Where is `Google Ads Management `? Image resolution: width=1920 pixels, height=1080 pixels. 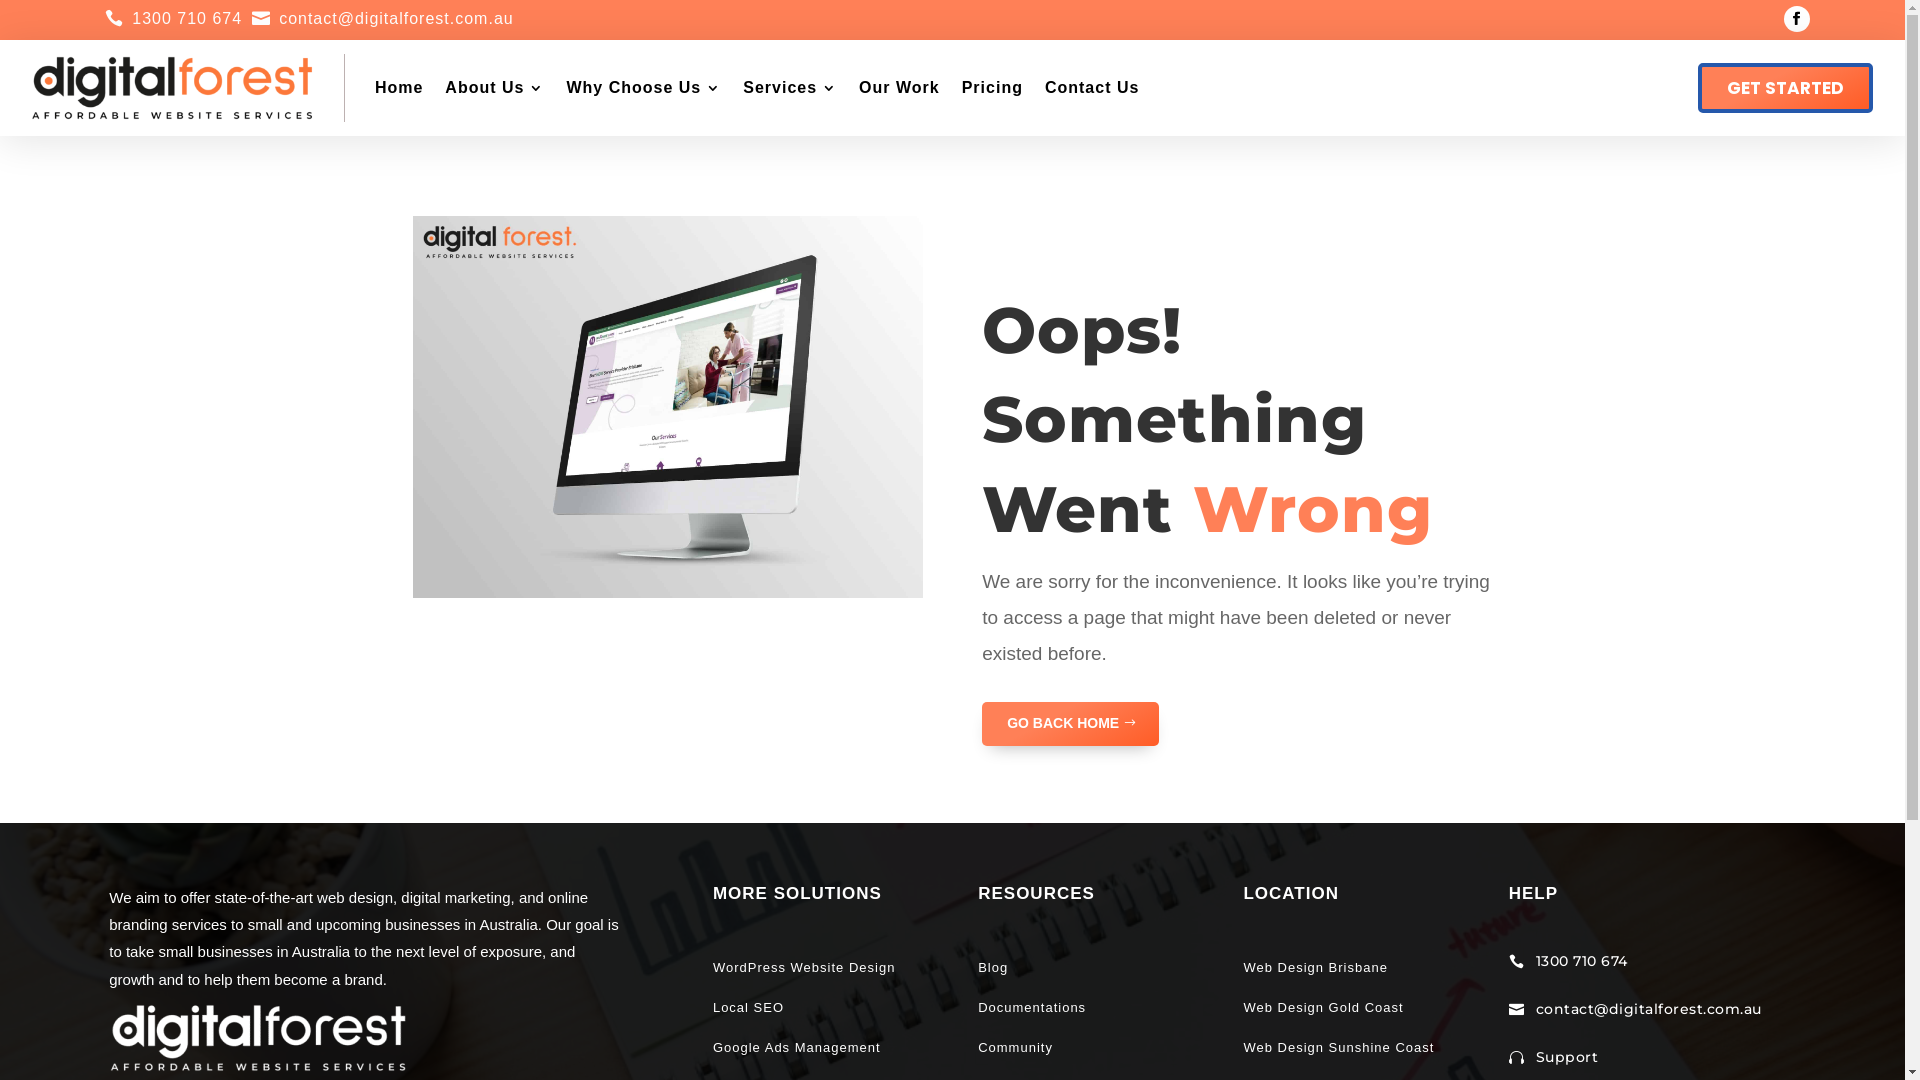 Google Ads Management  is located at coordinates (799, 1048).